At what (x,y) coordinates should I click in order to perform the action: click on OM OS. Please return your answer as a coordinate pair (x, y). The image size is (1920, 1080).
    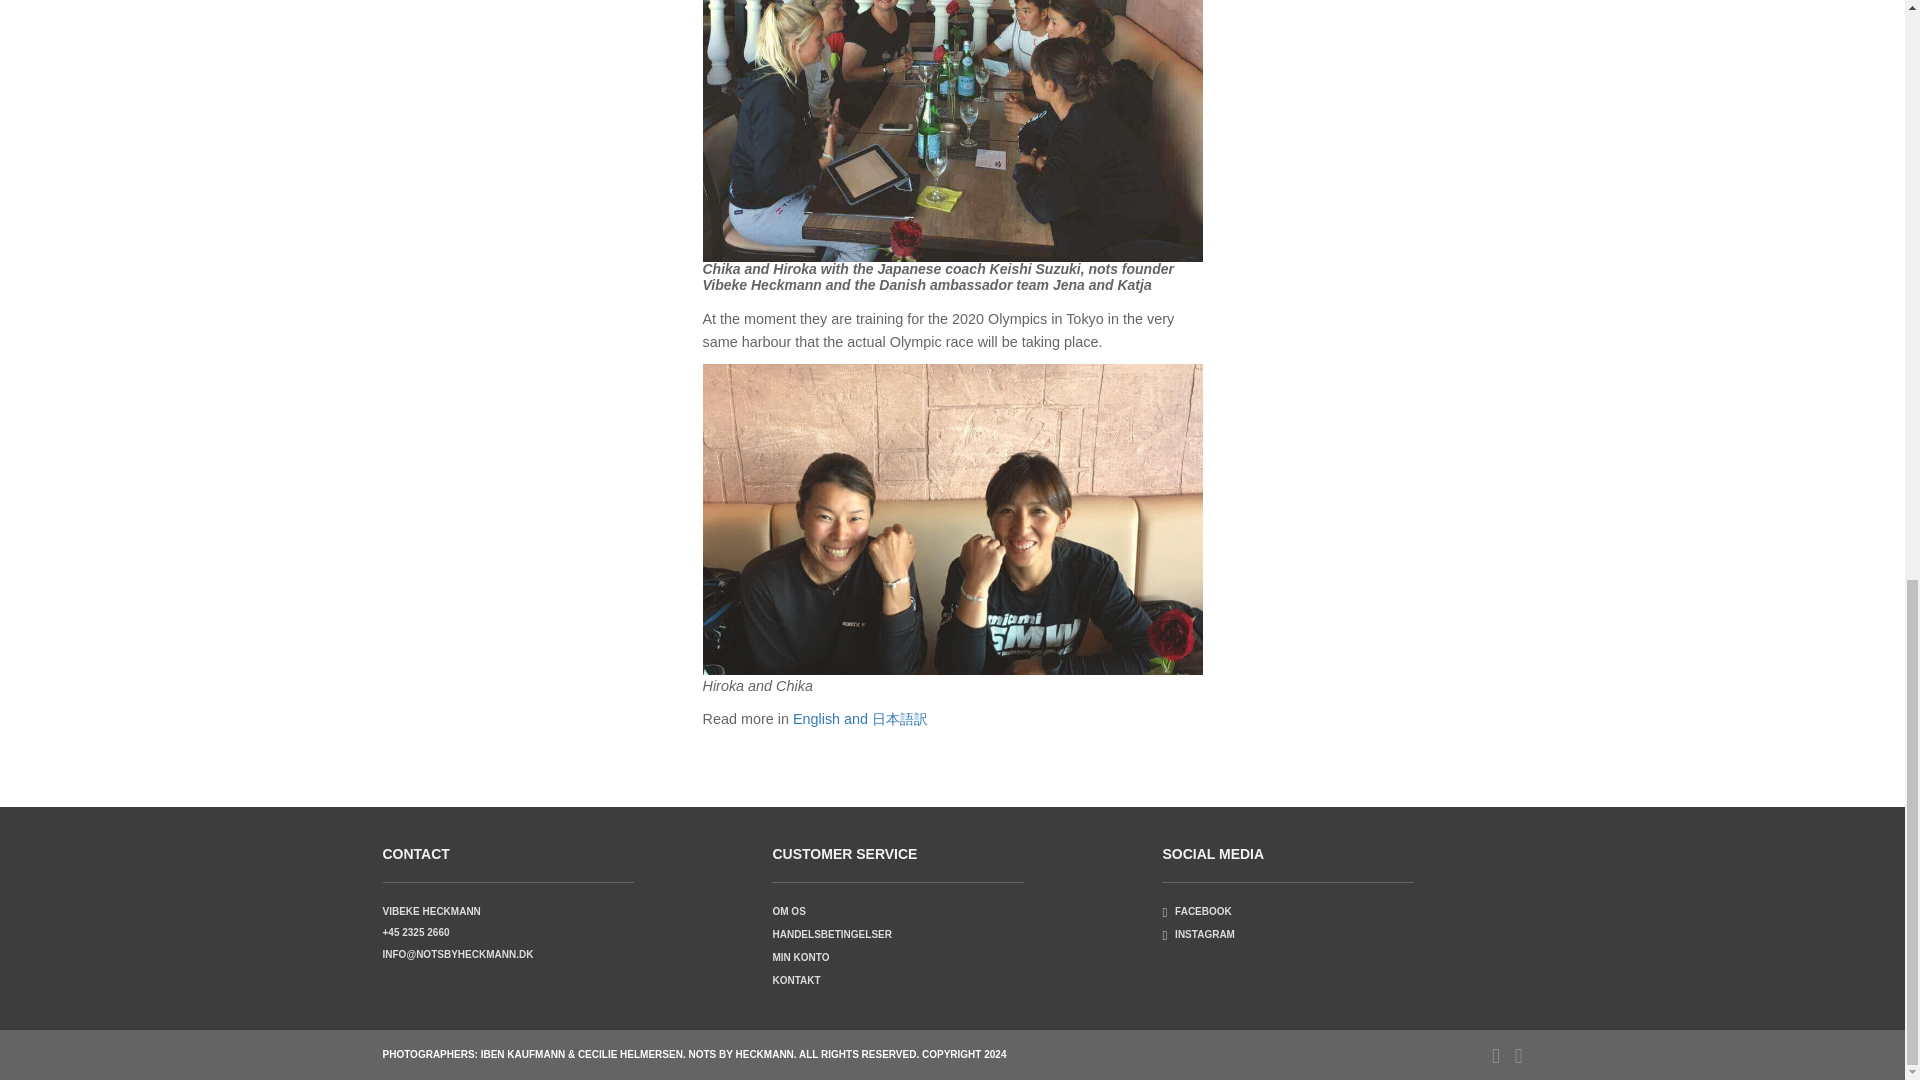
    Looking at the image, I should click on (788, 911).